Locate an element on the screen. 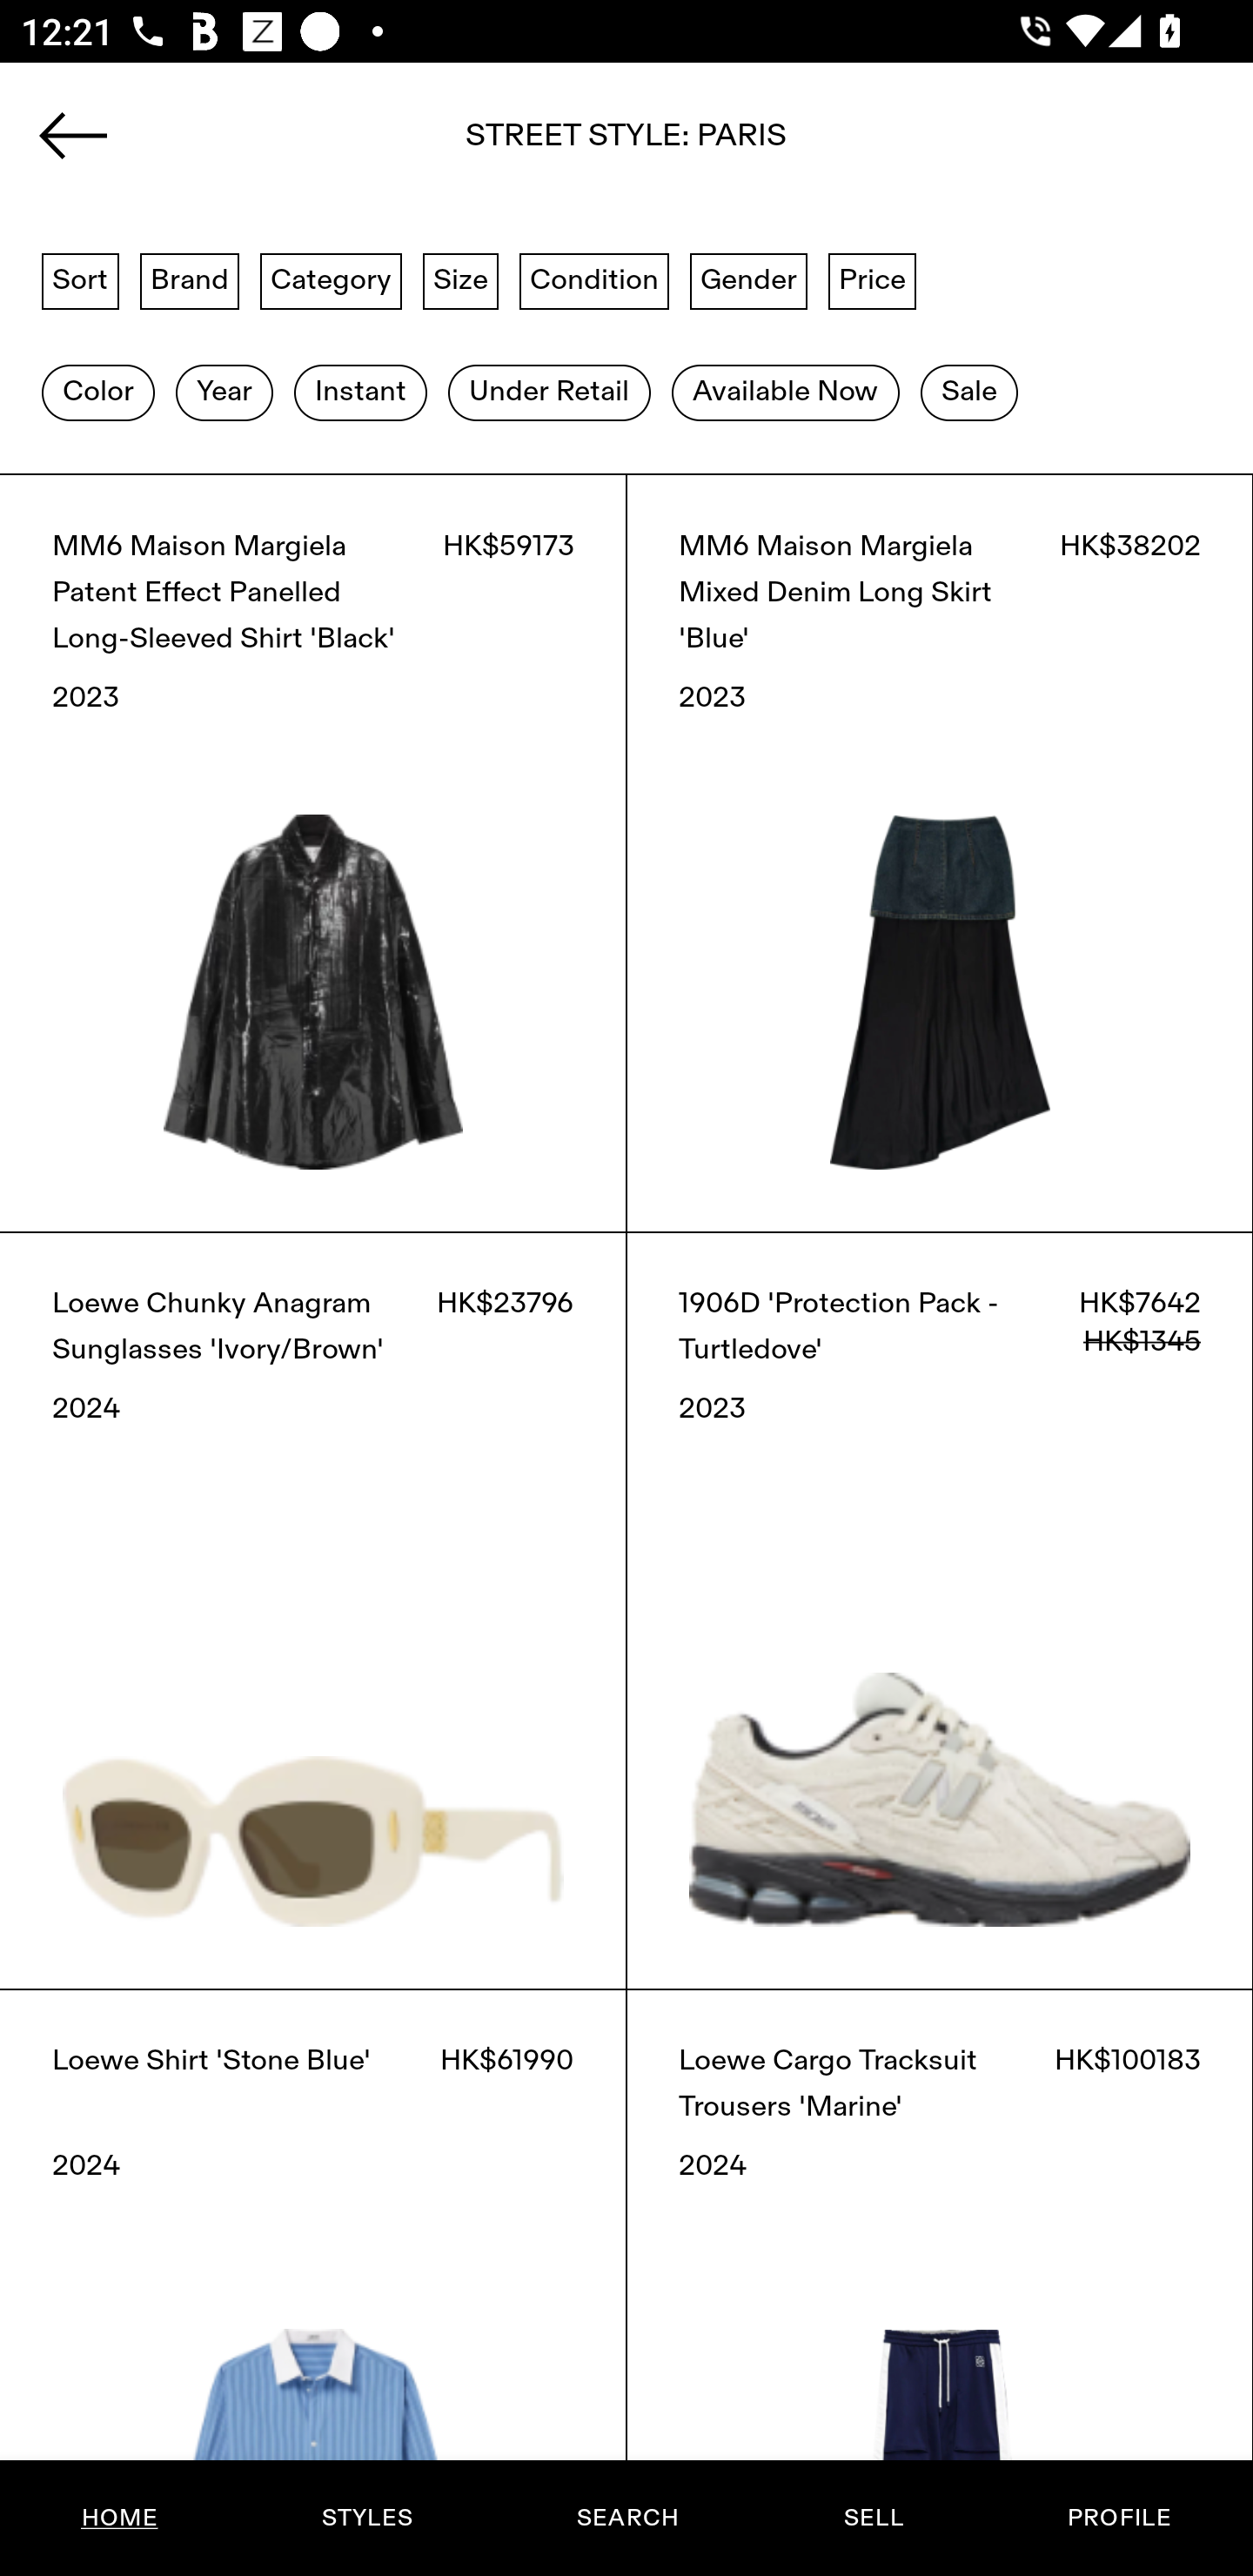  HOME is located at coordinates (120, 2518).